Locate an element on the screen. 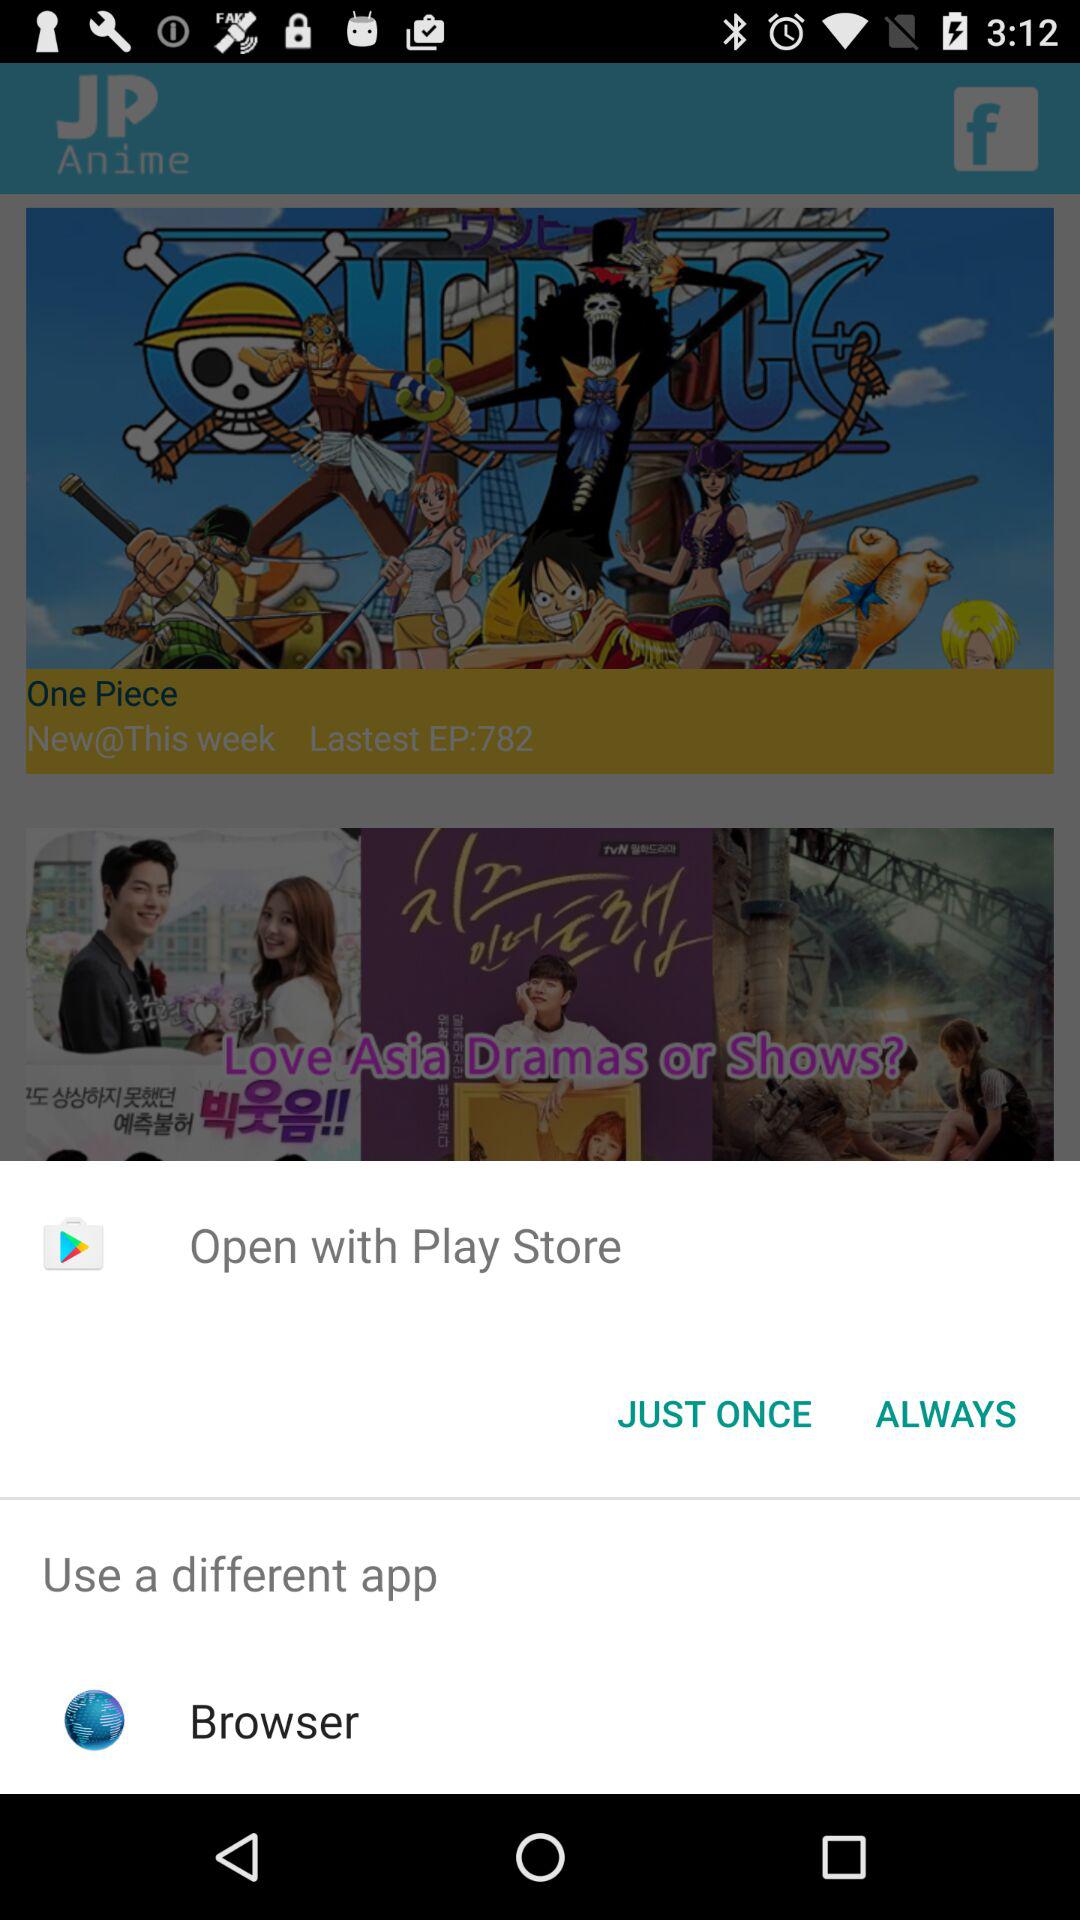 This screenshot has width=1080, height=1920. press item above browser app is located at coordinates (540, 1574).